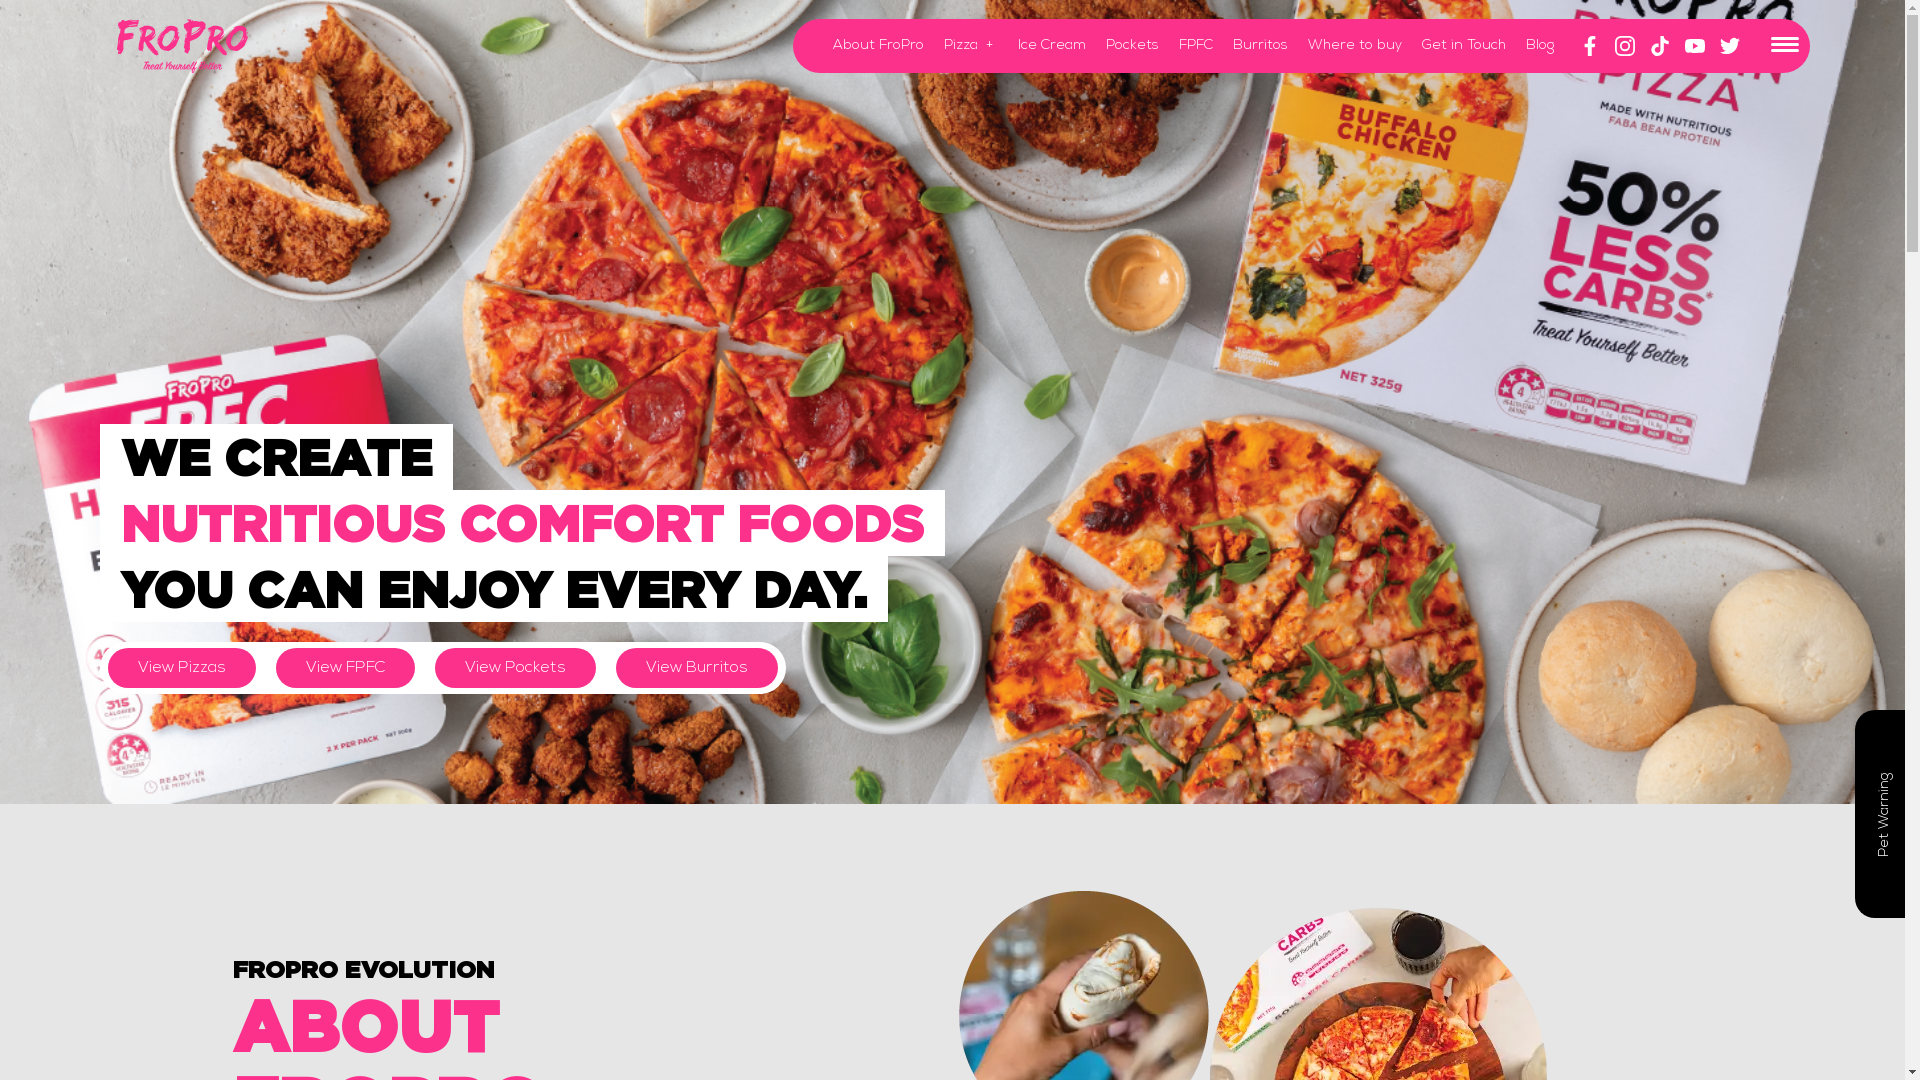 This screenshot has width=1920, height=1080. Describe the element at coordinates (878, 46) in the screenshot. I see `About FroPro` at that location.